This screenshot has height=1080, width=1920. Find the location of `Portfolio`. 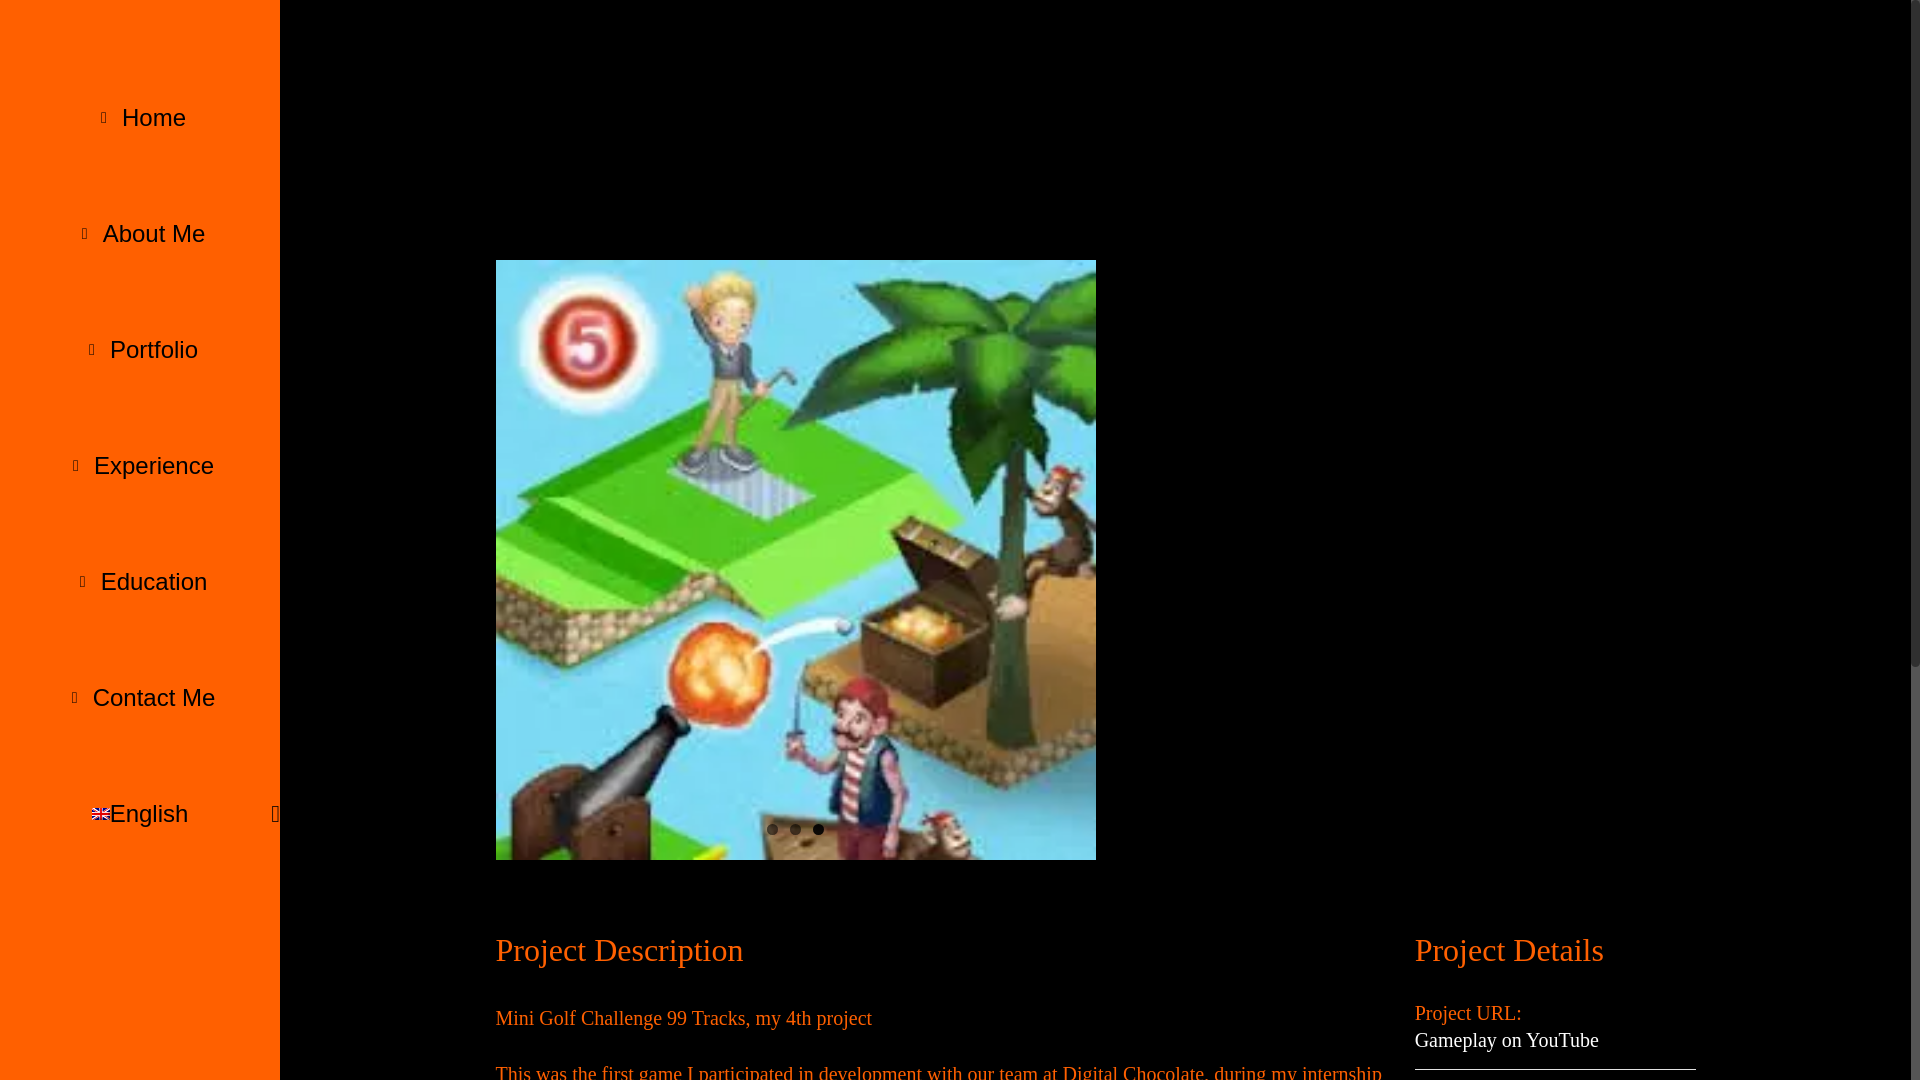

Portfolio is located at coordinates (140, 350).